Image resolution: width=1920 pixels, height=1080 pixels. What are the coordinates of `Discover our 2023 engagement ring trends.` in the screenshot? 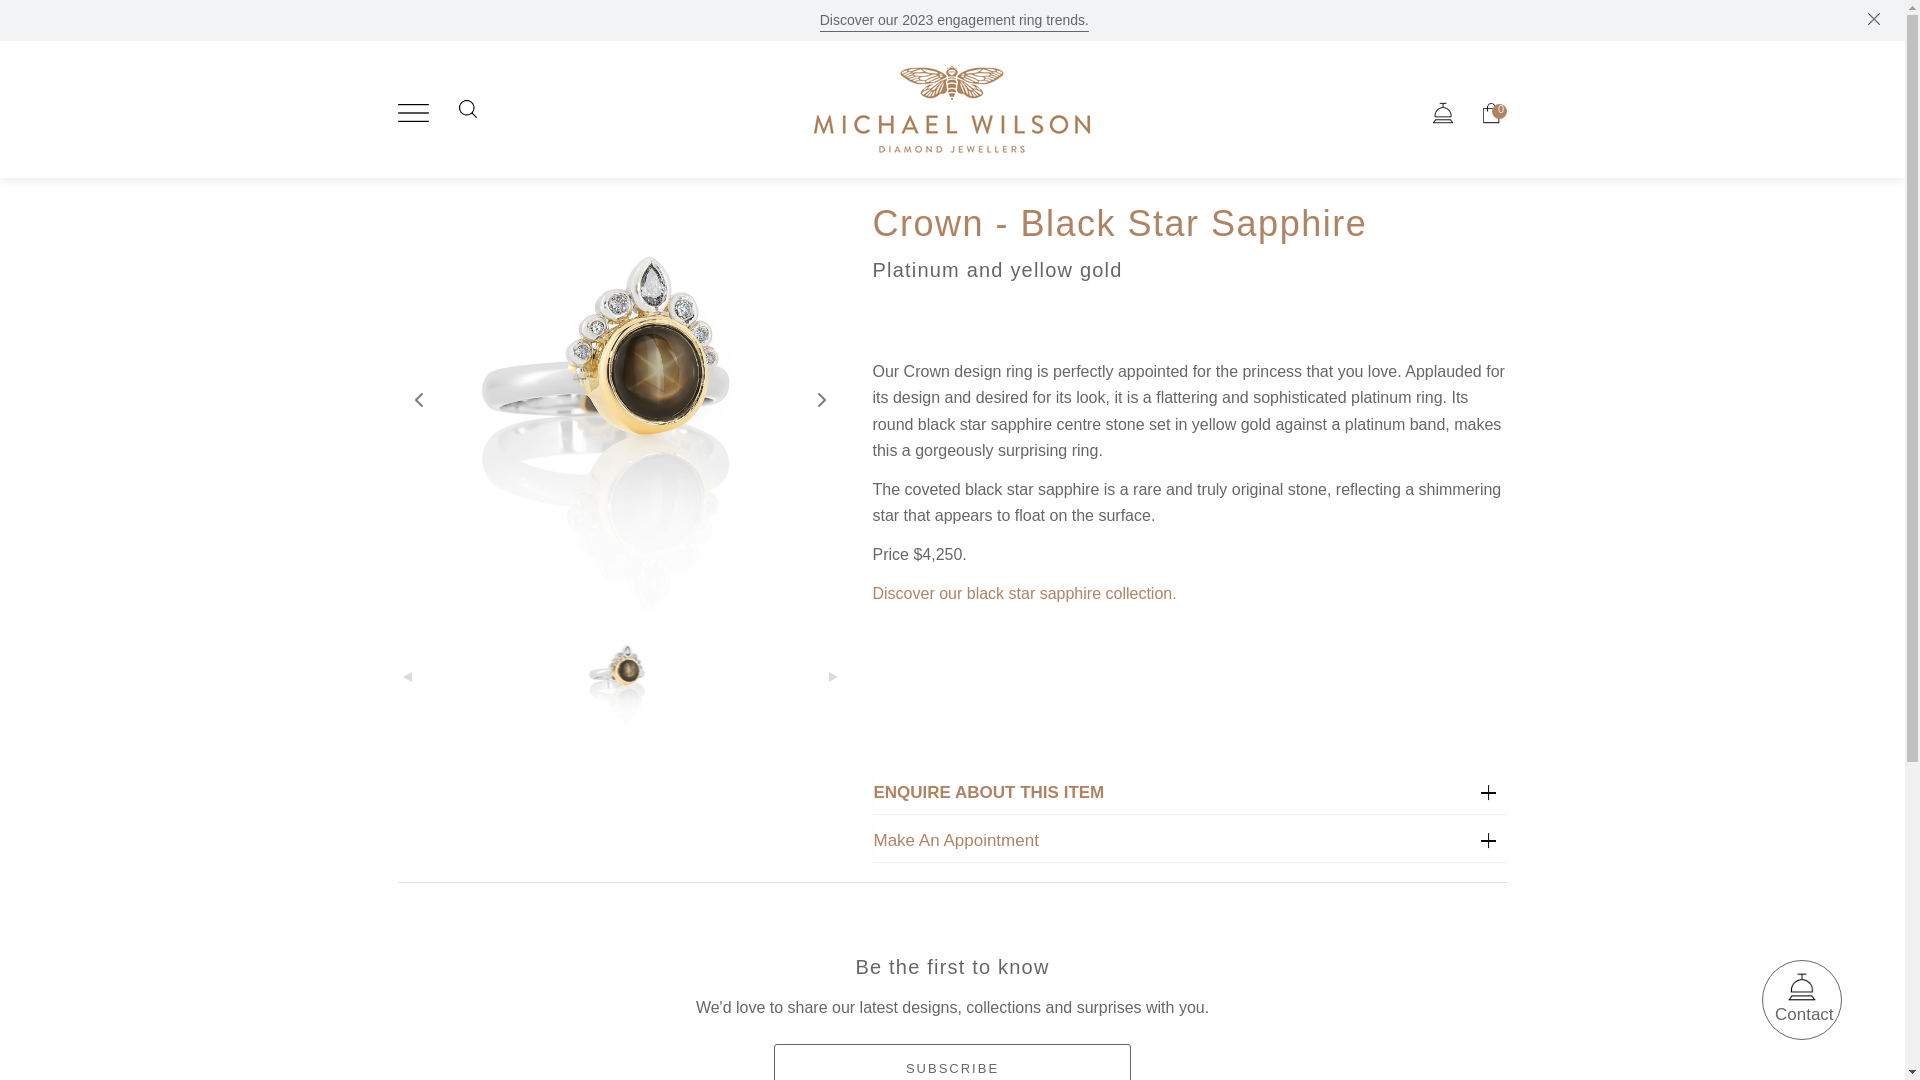 It's located at (954, 20).